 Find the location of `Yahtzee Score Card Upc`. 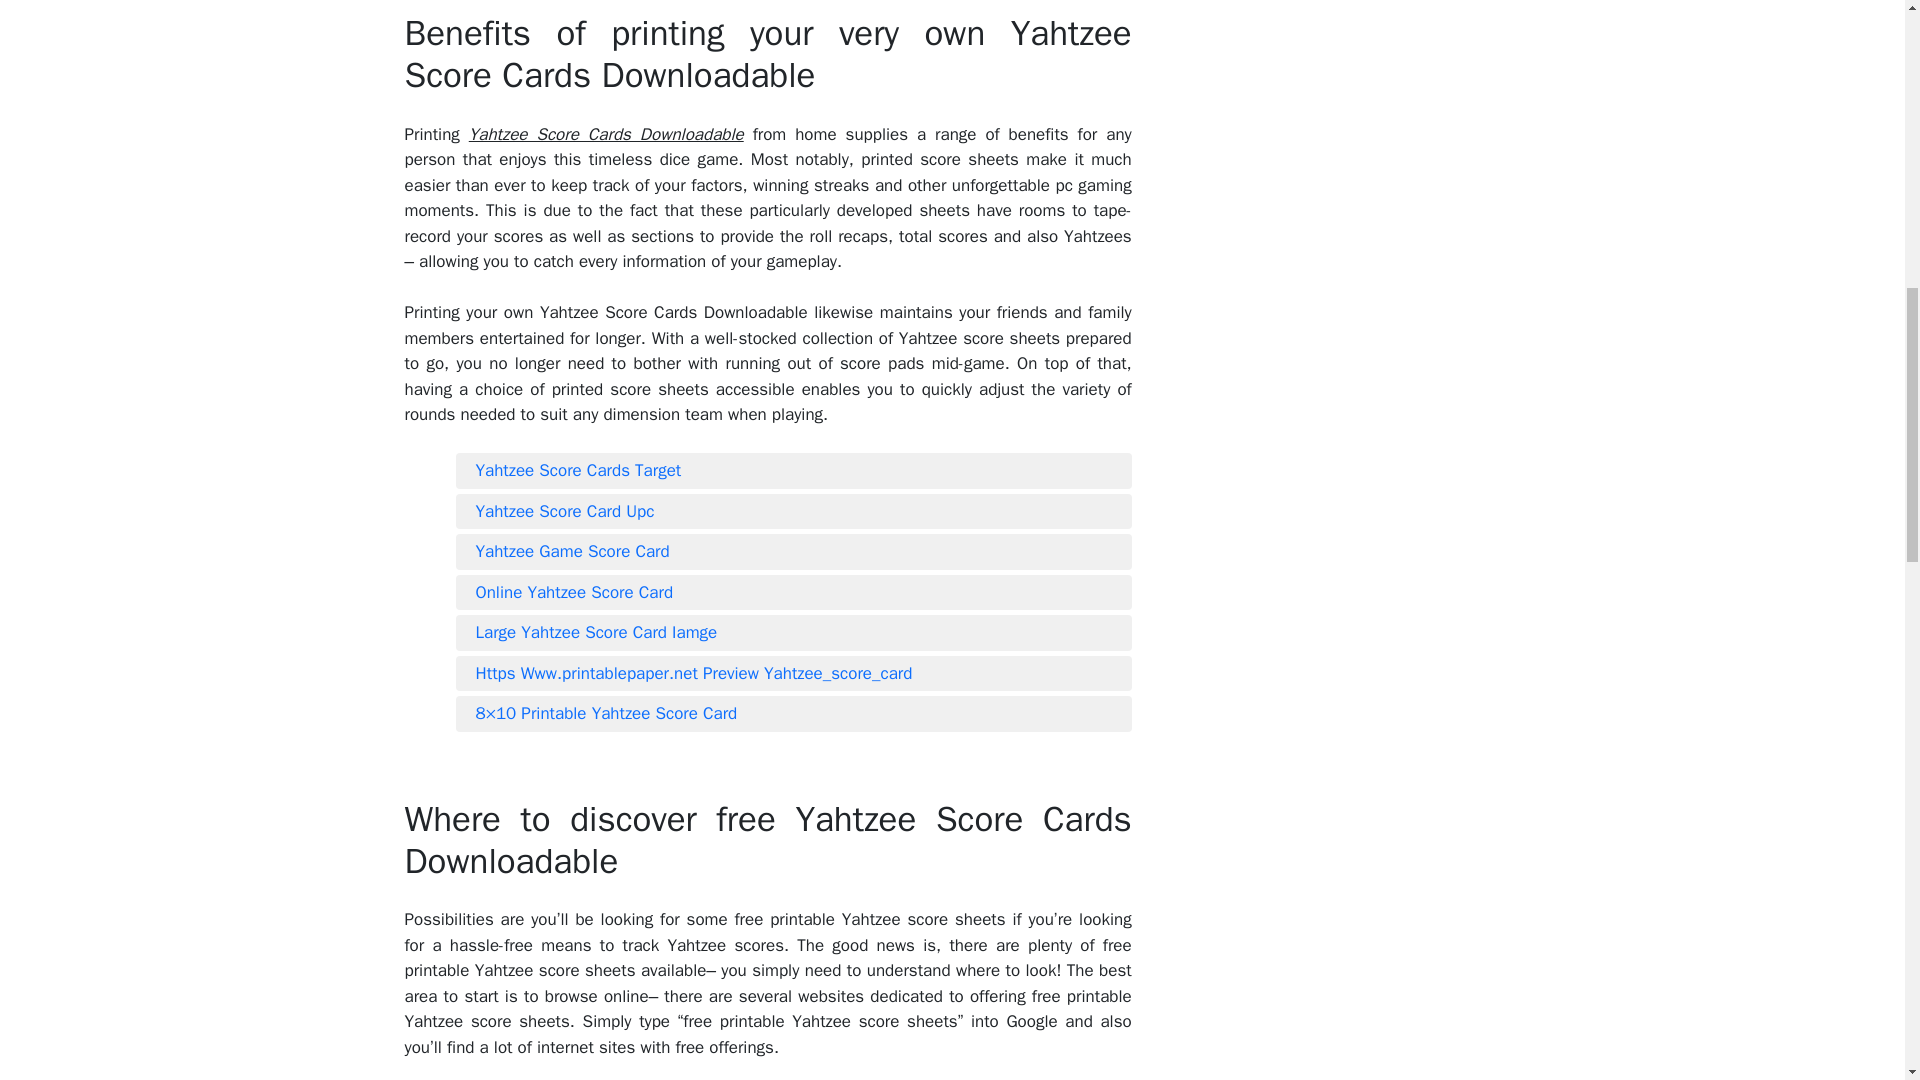

Yahtzee Score Card Upc is located at coordinates (794, 512).